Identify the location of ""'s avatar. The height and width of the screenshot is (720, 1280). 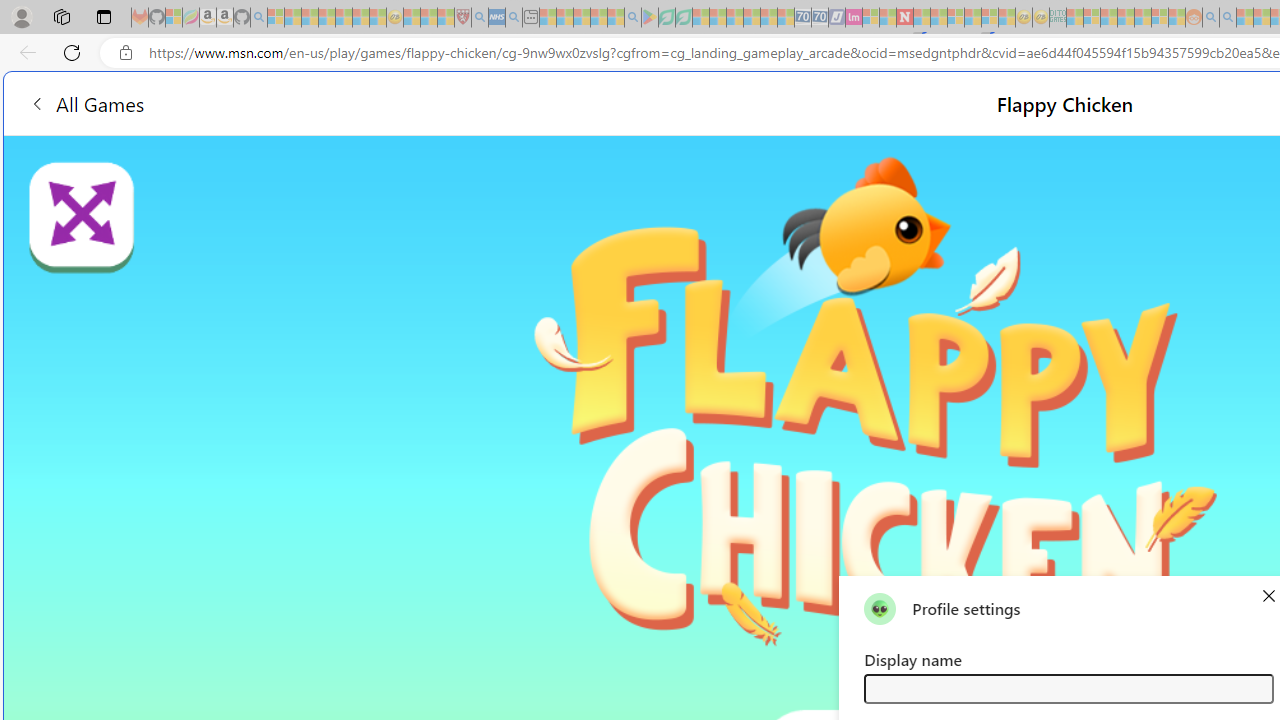
(880, 608).